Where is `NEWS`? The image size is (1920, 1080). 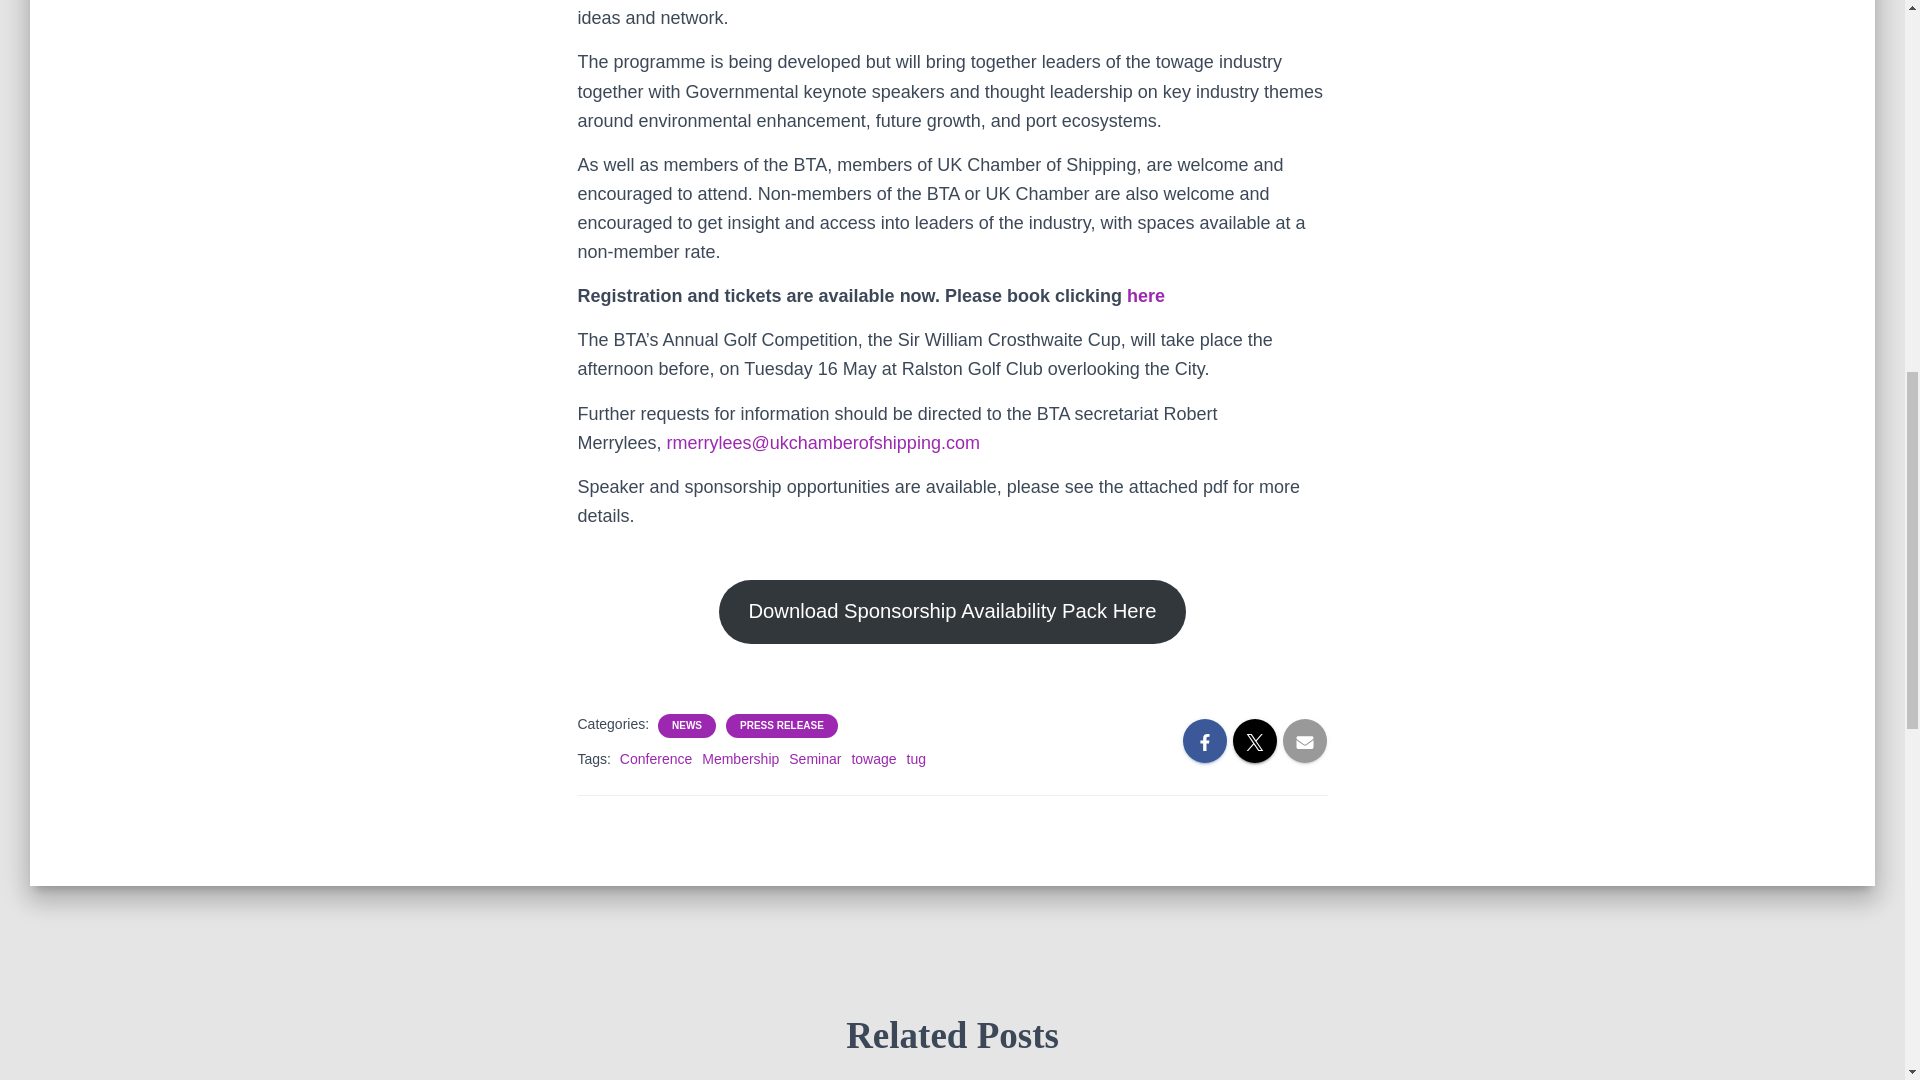 NEWS is located at coordinates (687, 726).